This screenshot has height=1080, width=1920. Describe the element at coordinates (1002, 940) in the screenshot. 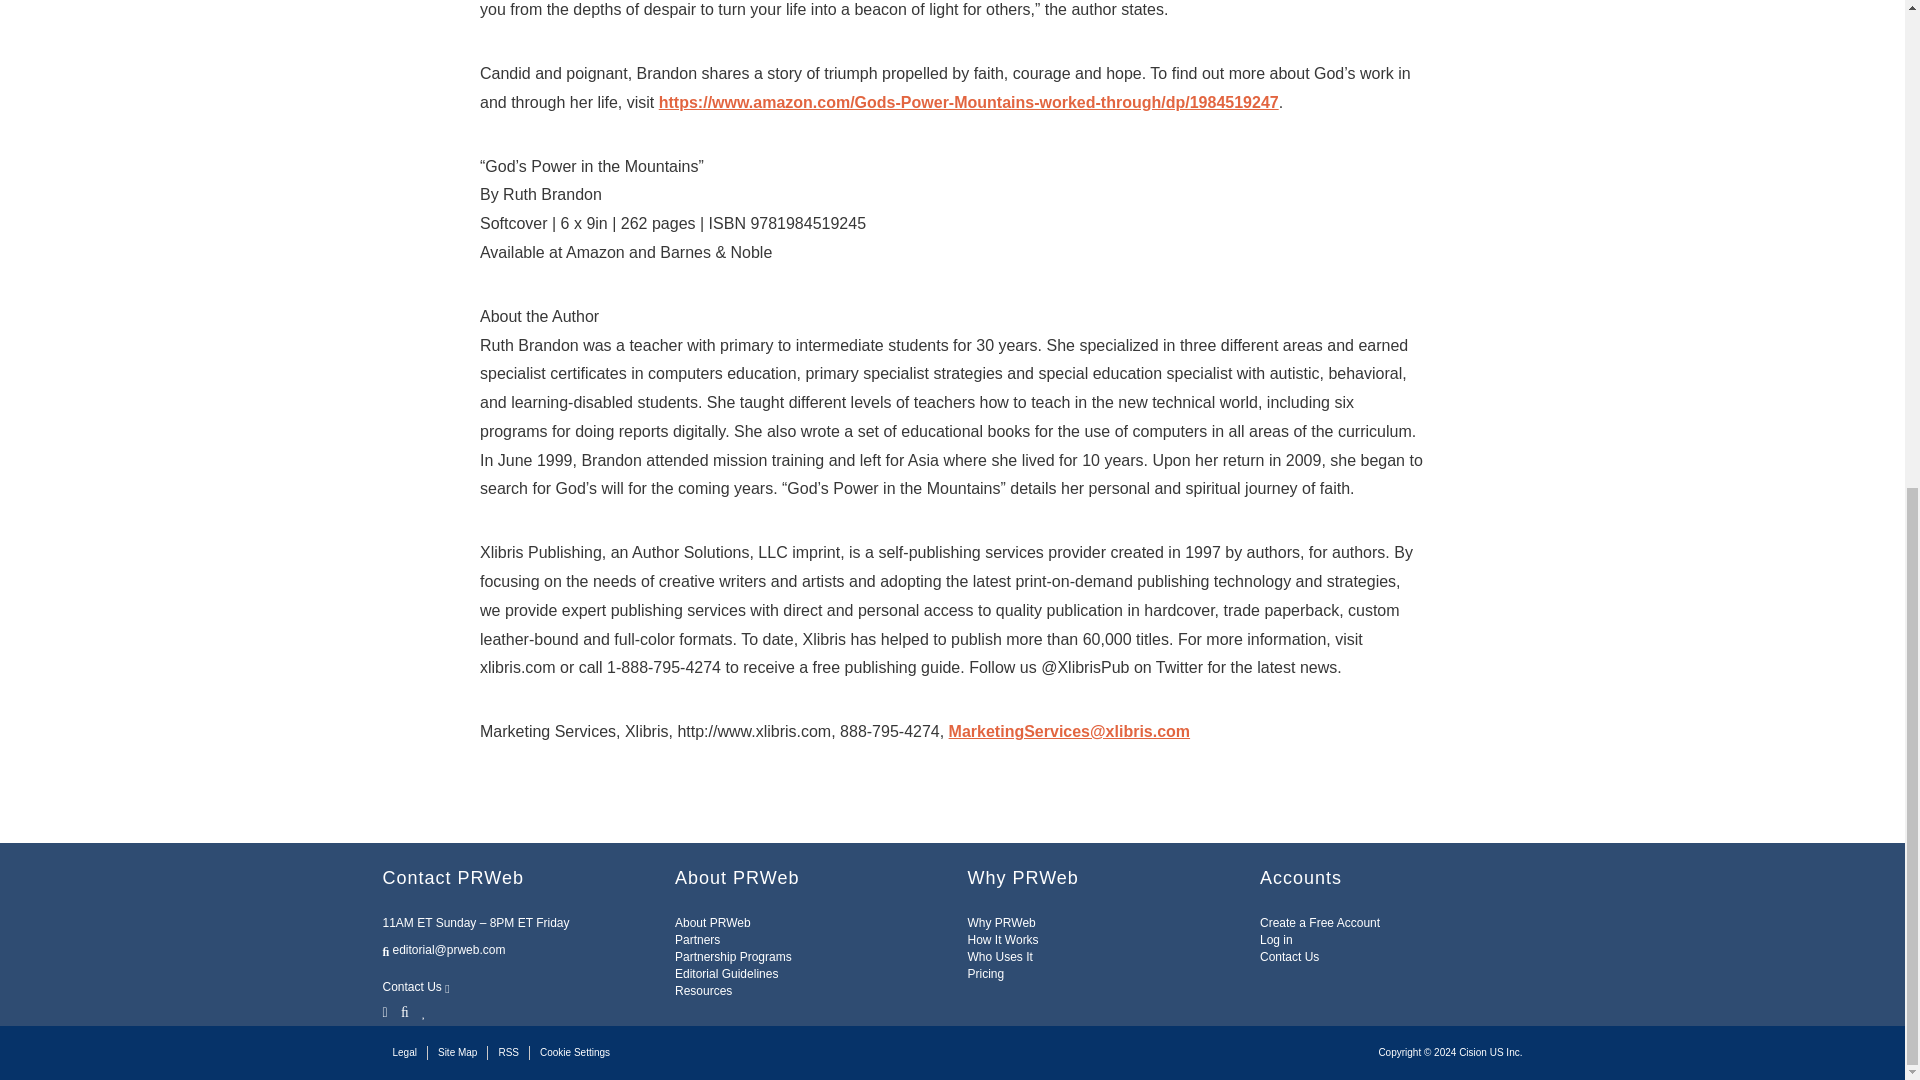

I see `How It Works` at that location.